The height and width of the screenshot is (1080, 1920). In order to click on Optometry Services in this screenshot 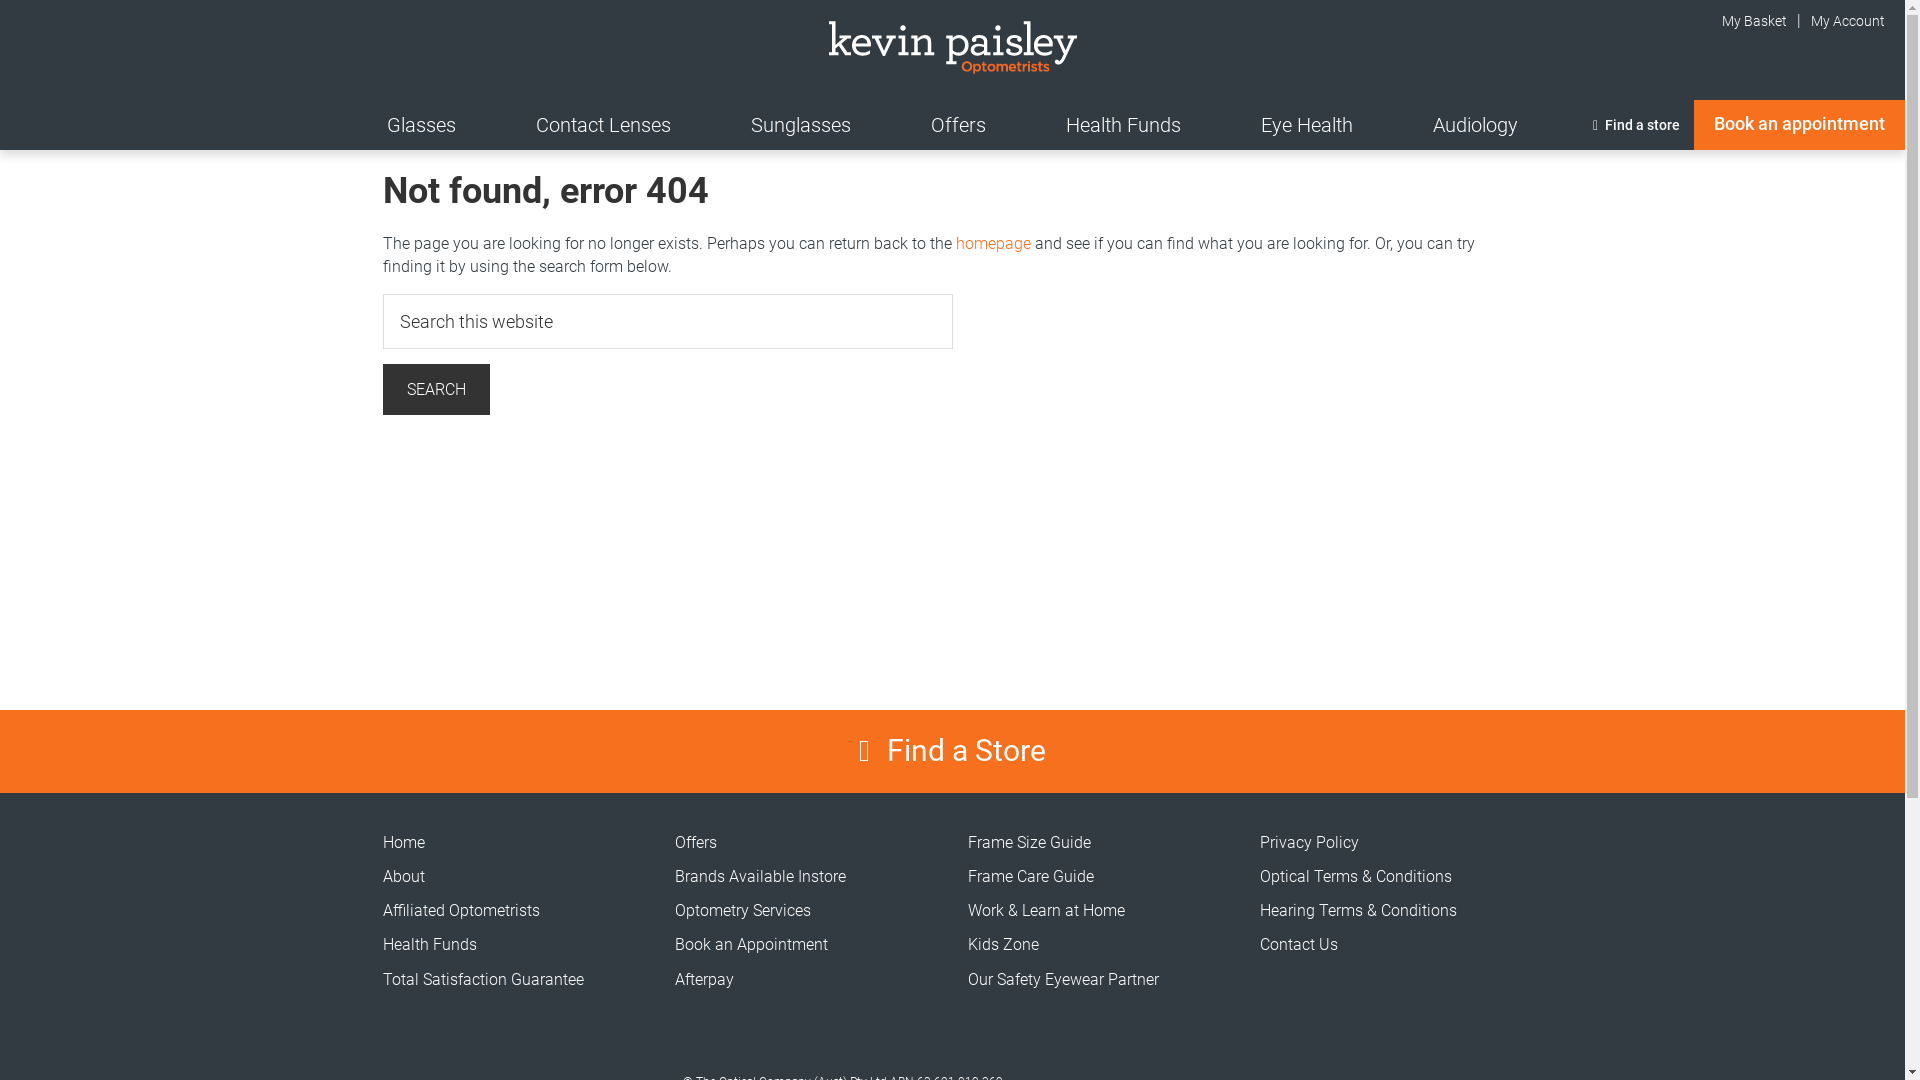, I will do `click(743, 910)`.